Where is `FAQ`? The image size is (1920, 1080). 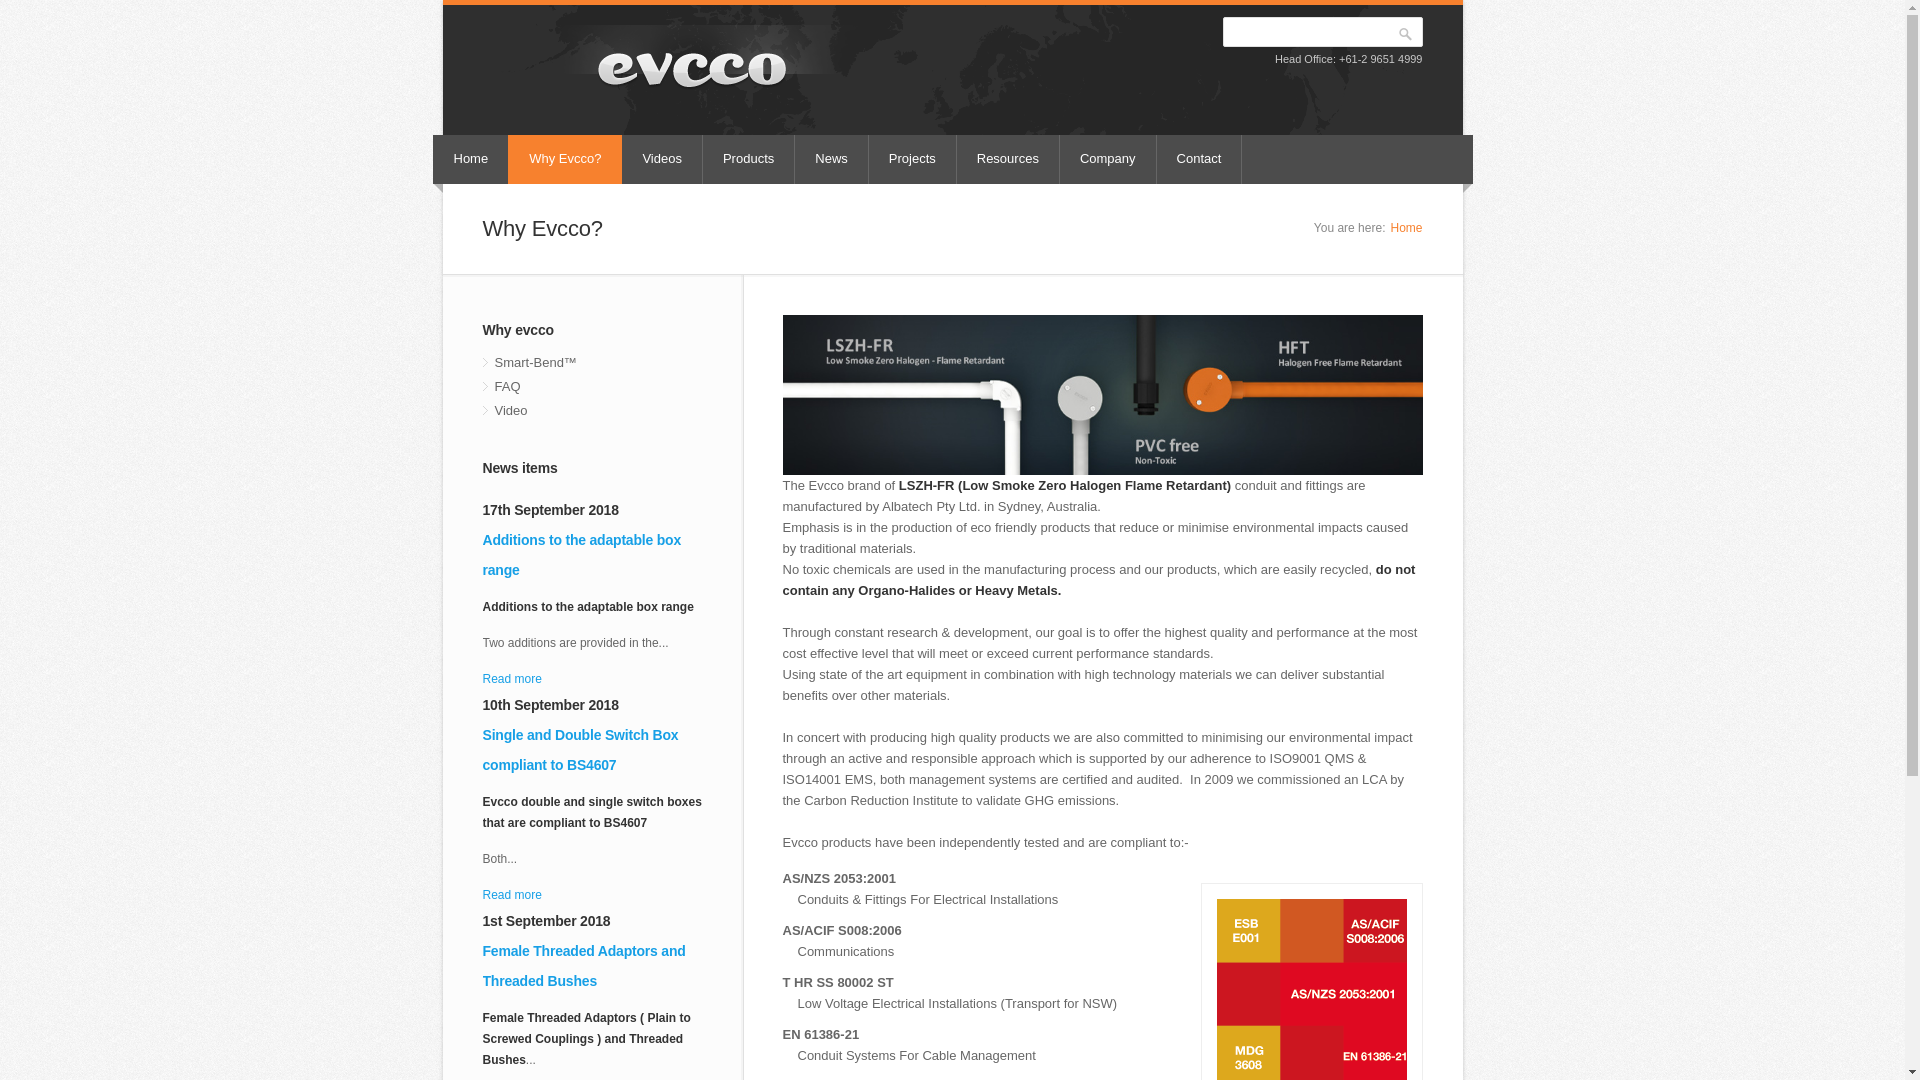 FAQ is located at coordinates (592, 387).